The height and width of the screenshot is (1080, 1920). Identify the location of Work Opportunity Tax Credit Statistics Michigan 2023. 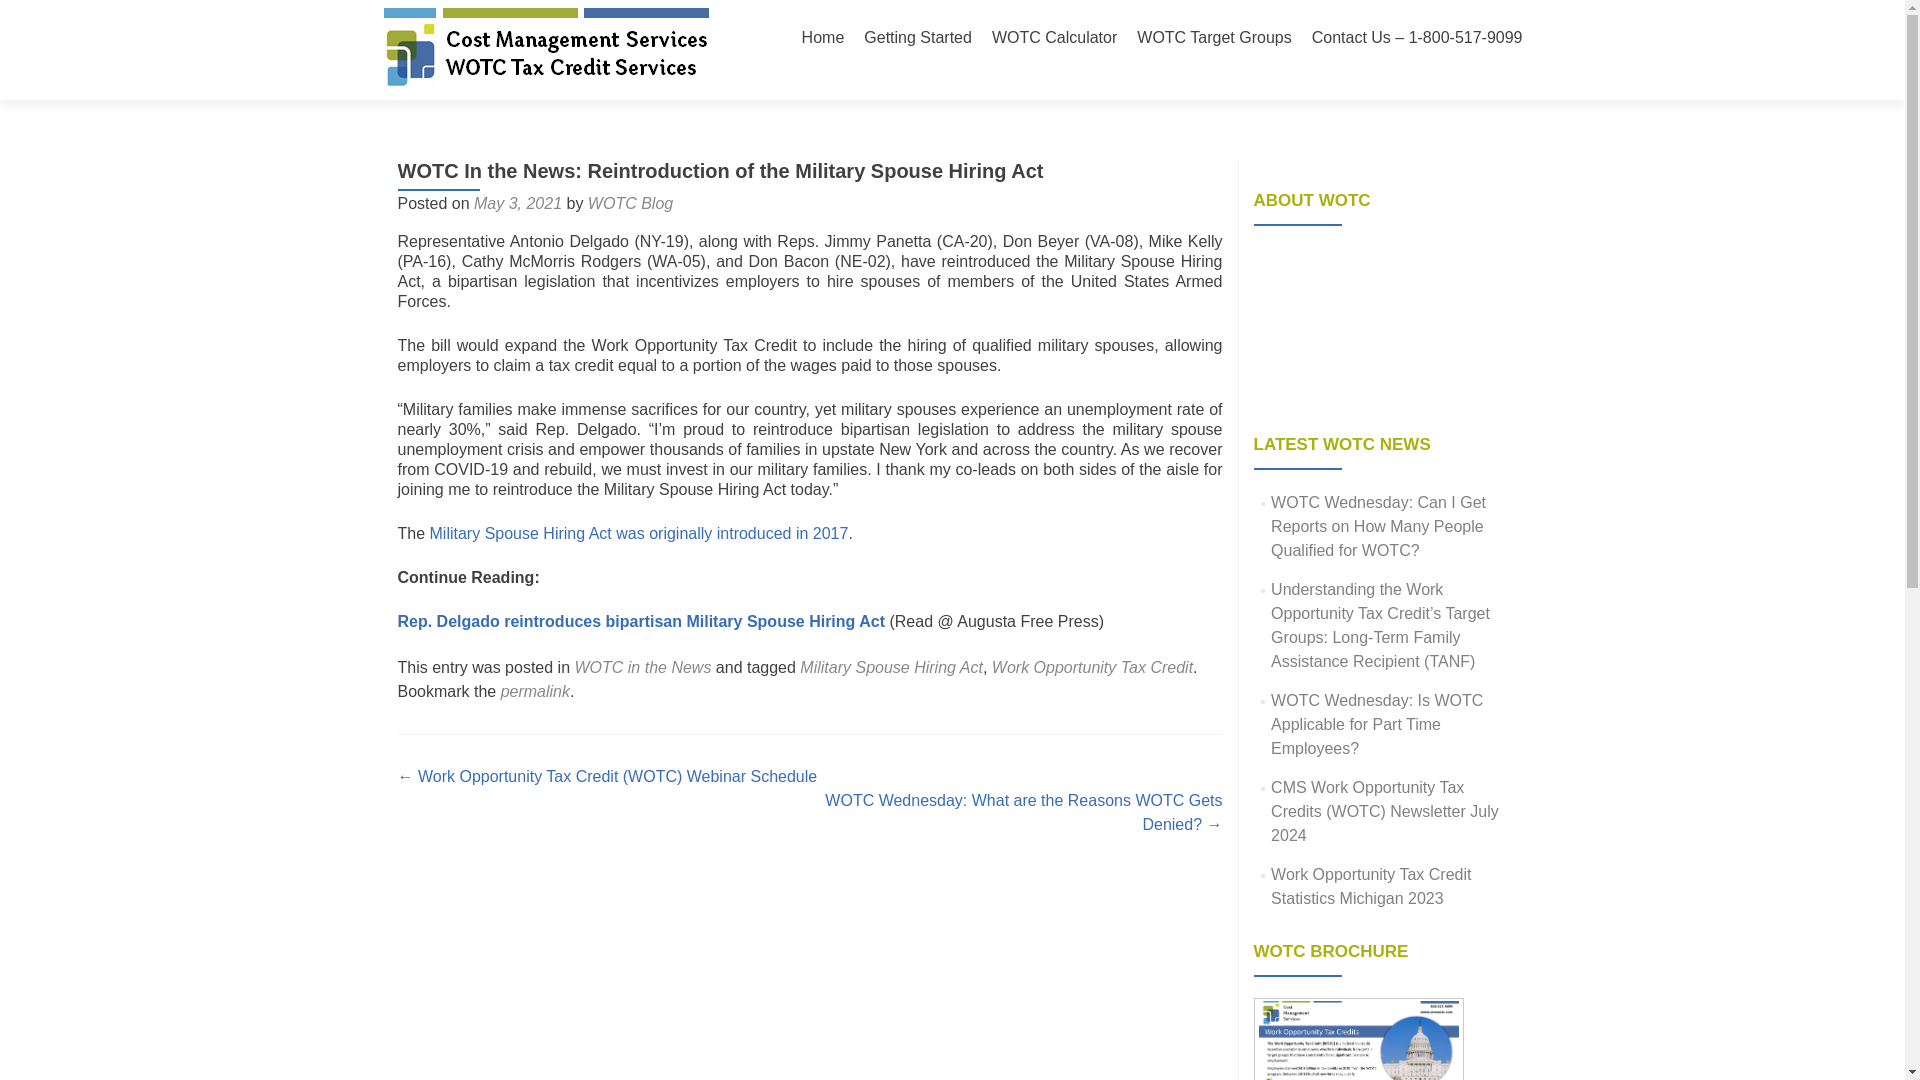
(1370, 886).